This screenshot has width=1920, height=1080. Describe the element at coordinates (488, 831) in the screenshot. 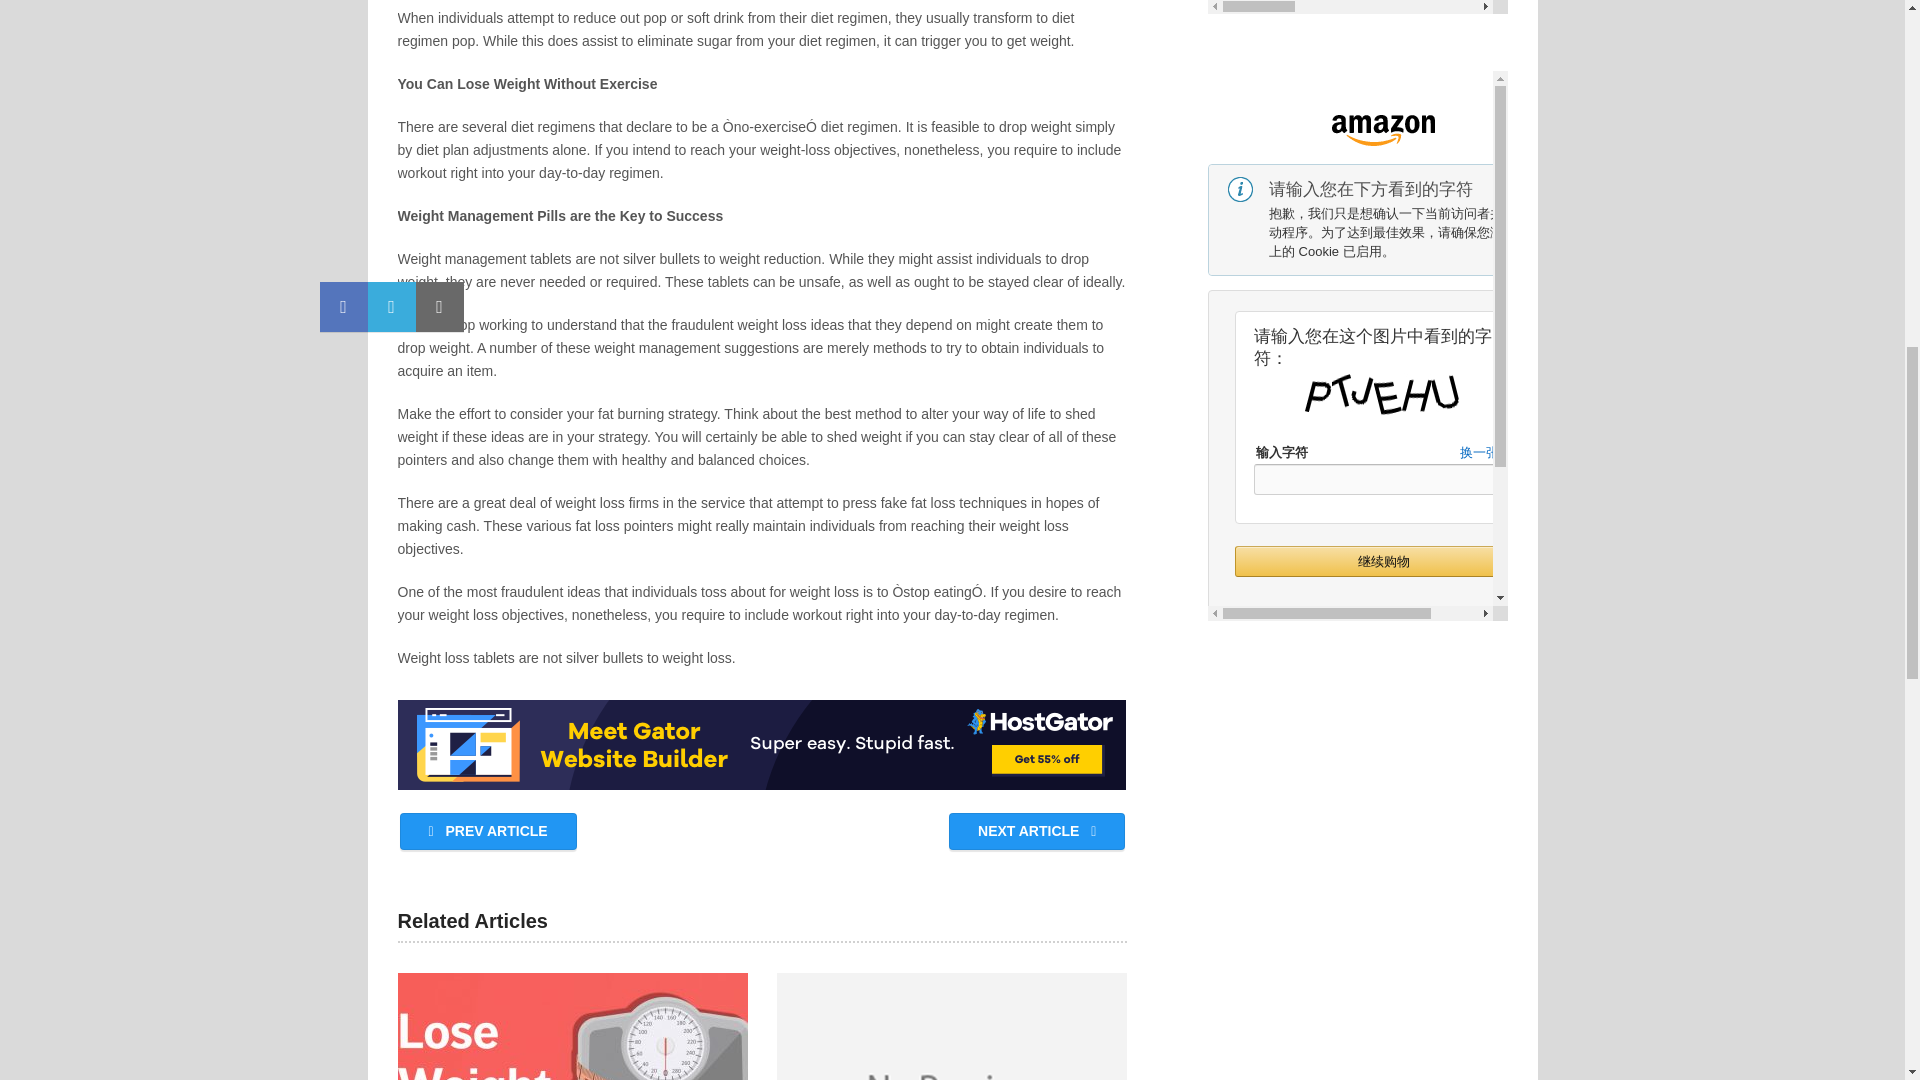

I see `PREV ARTICLE` at that location.